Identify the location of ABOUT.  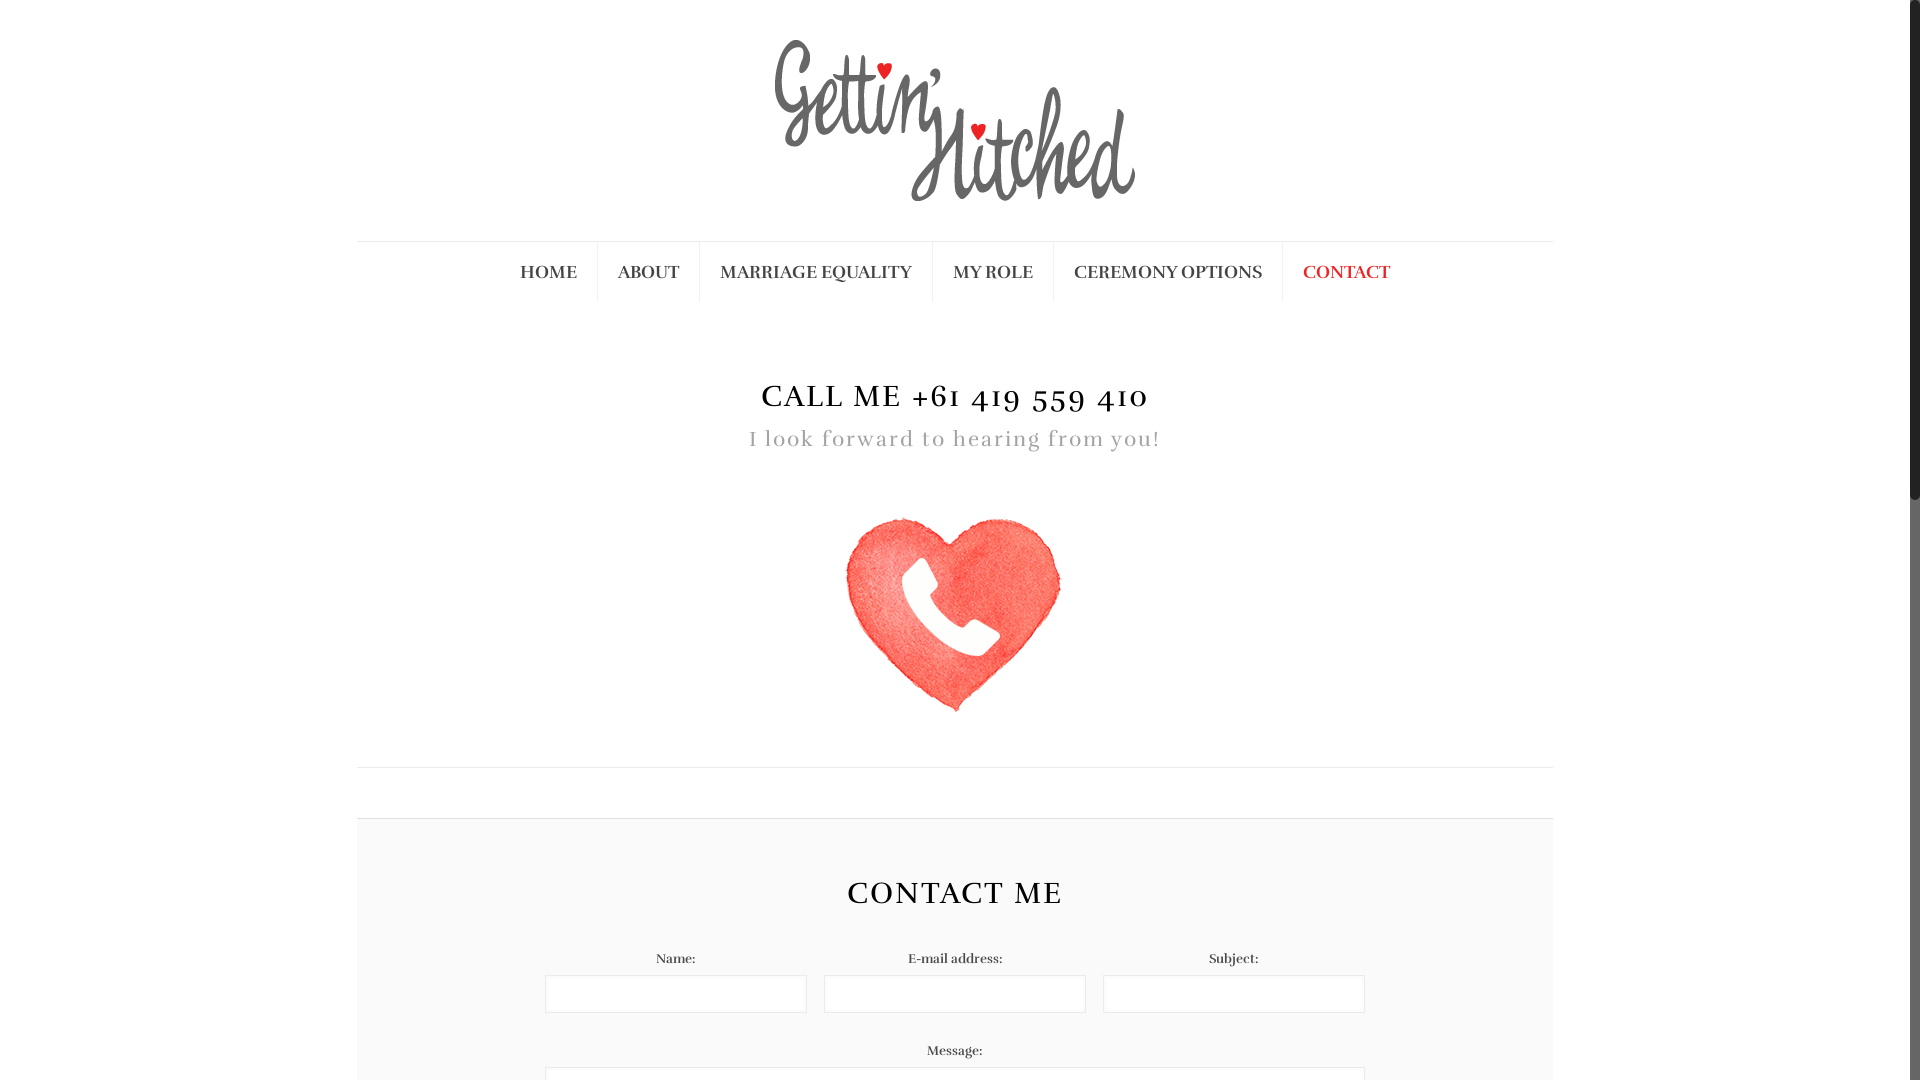
(649, 272).